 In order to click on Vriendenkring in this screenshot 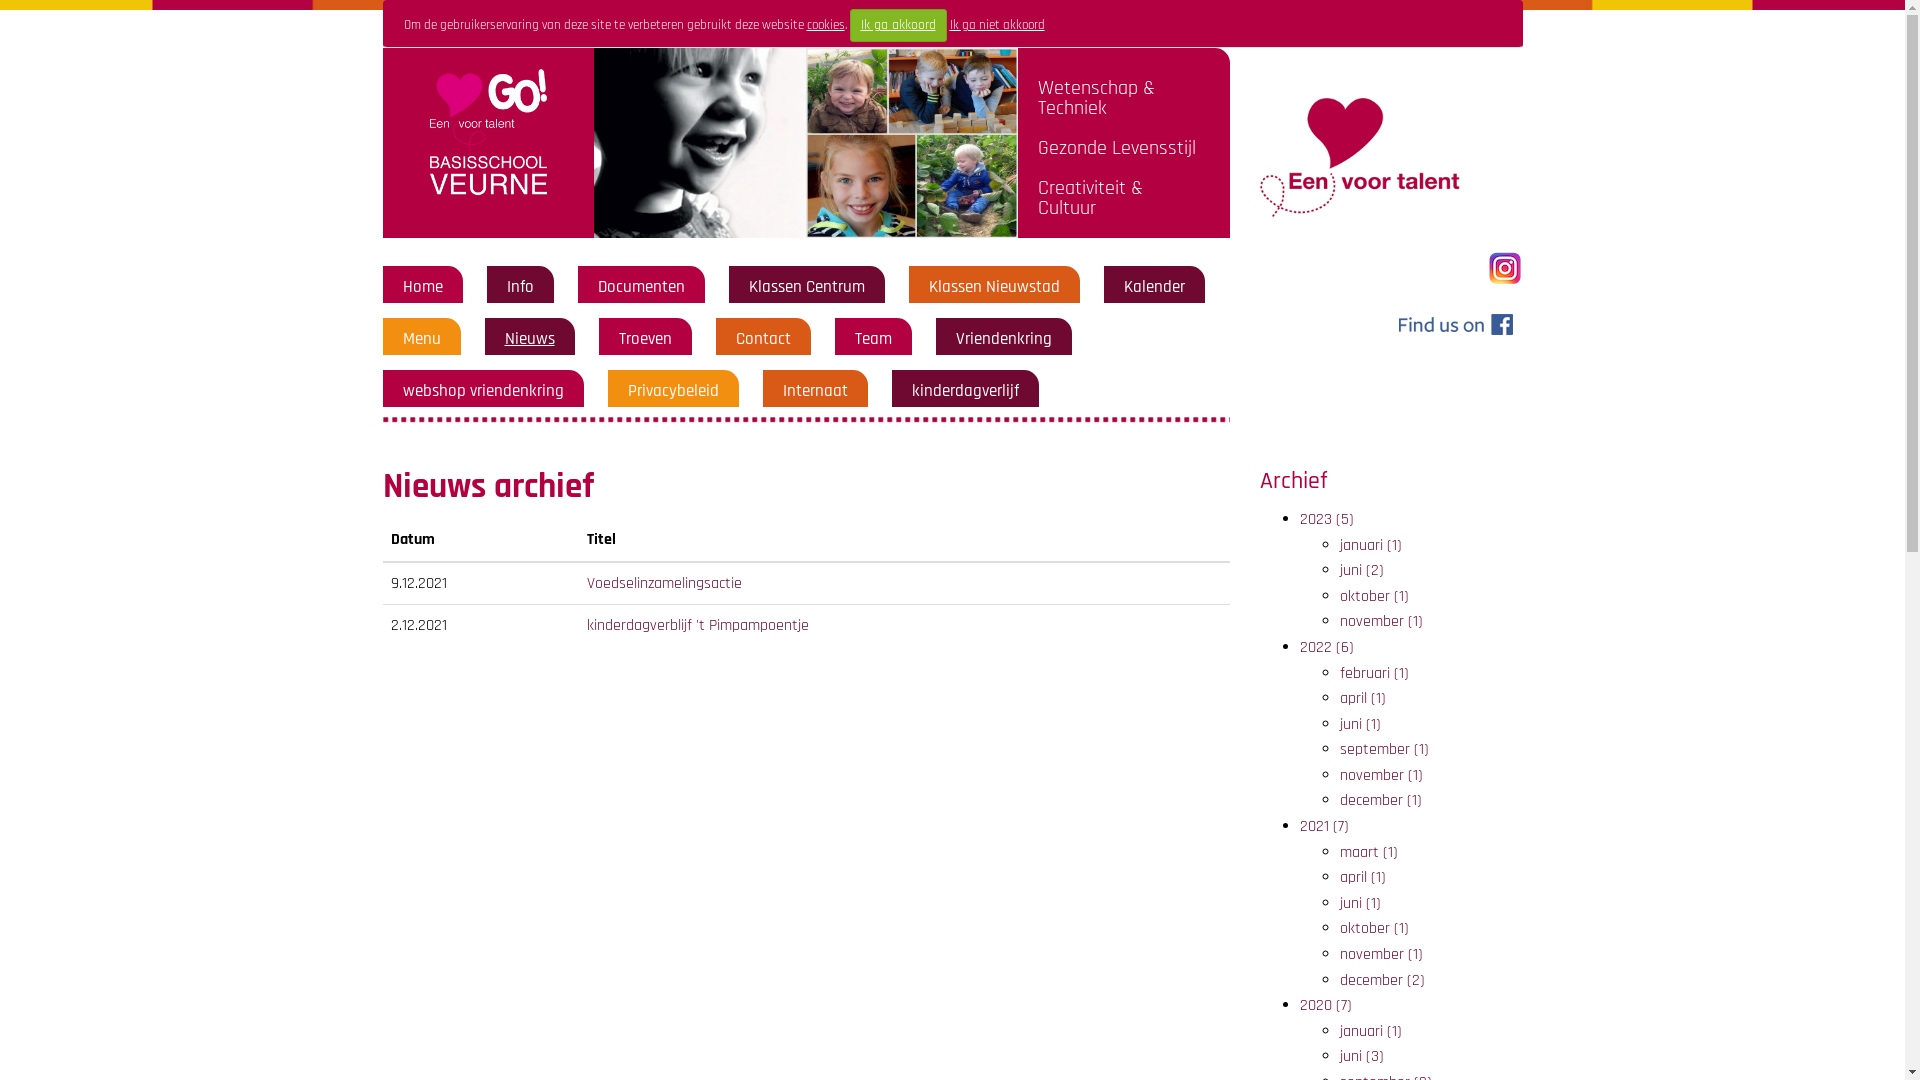, I will do `click(1004, 339)`.